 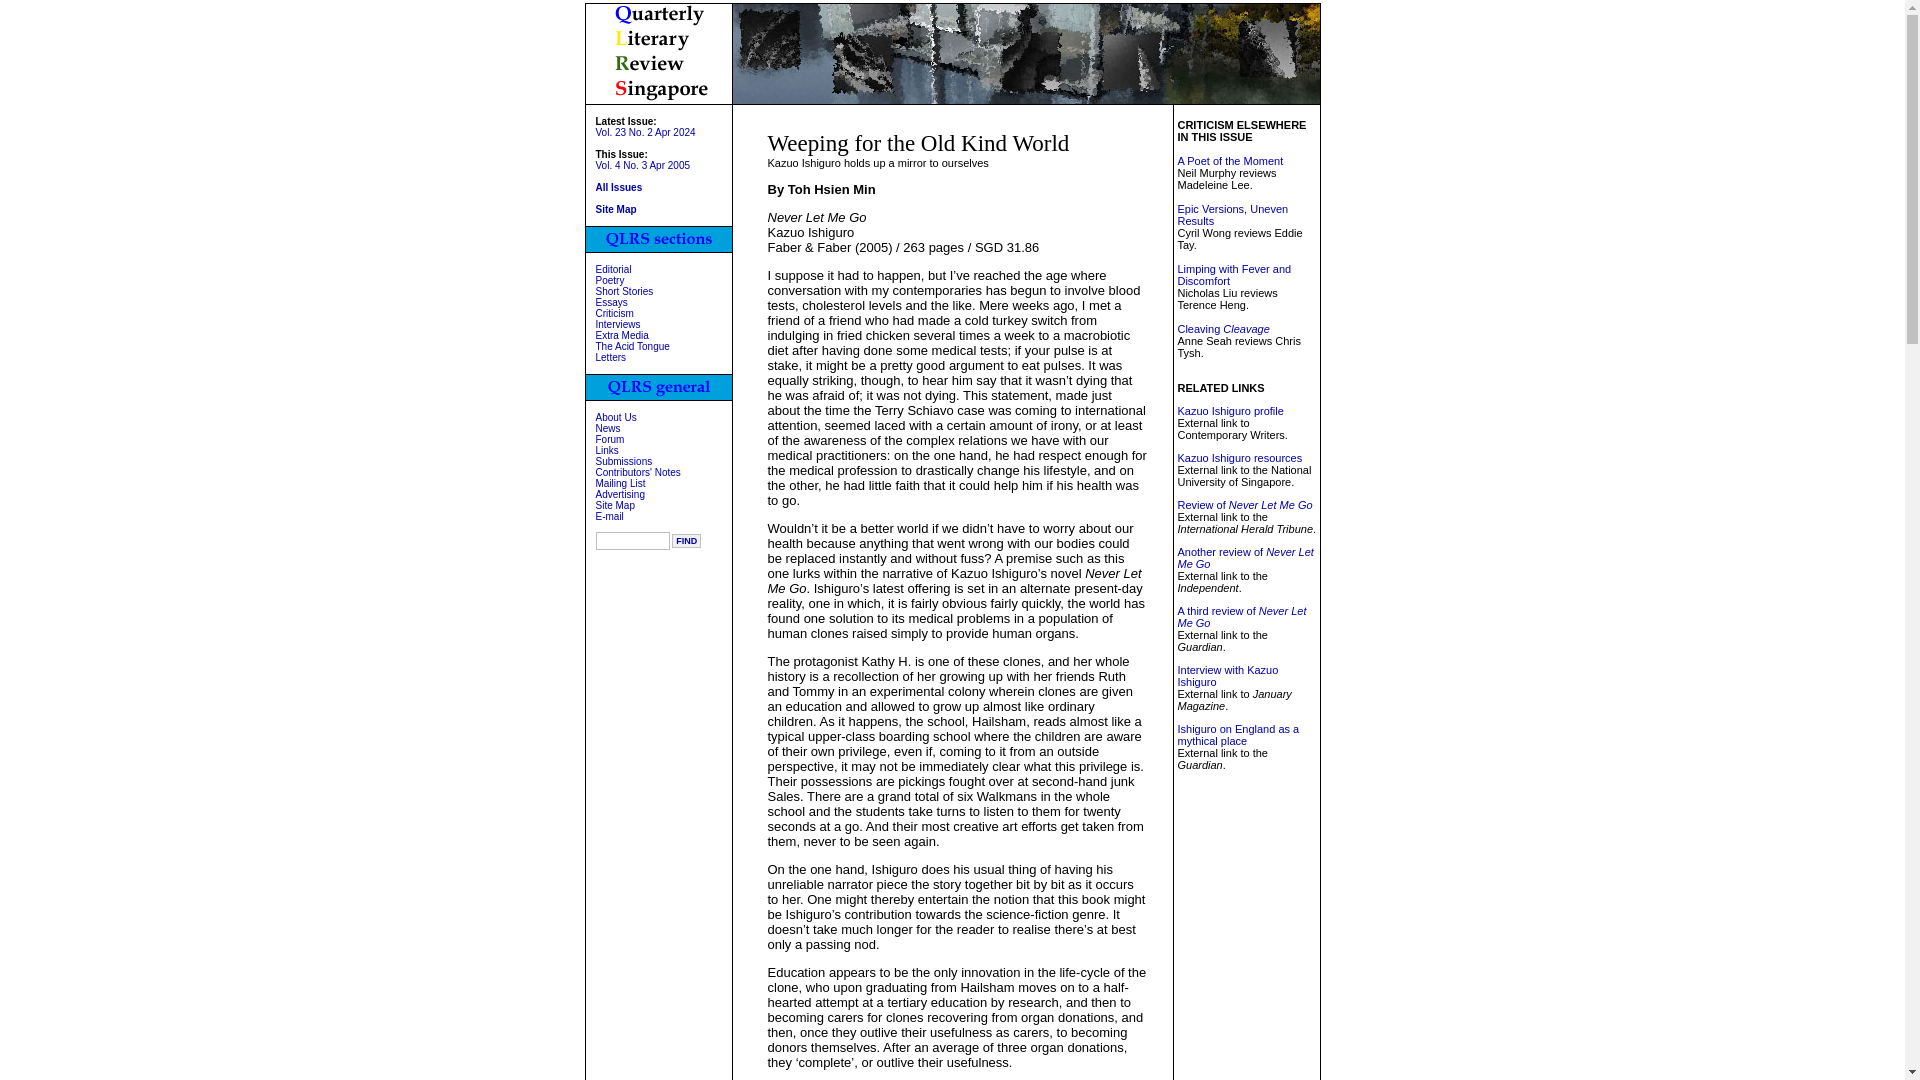 I want to click on Cleaving Cleavage, so click(x=1222, y=328).